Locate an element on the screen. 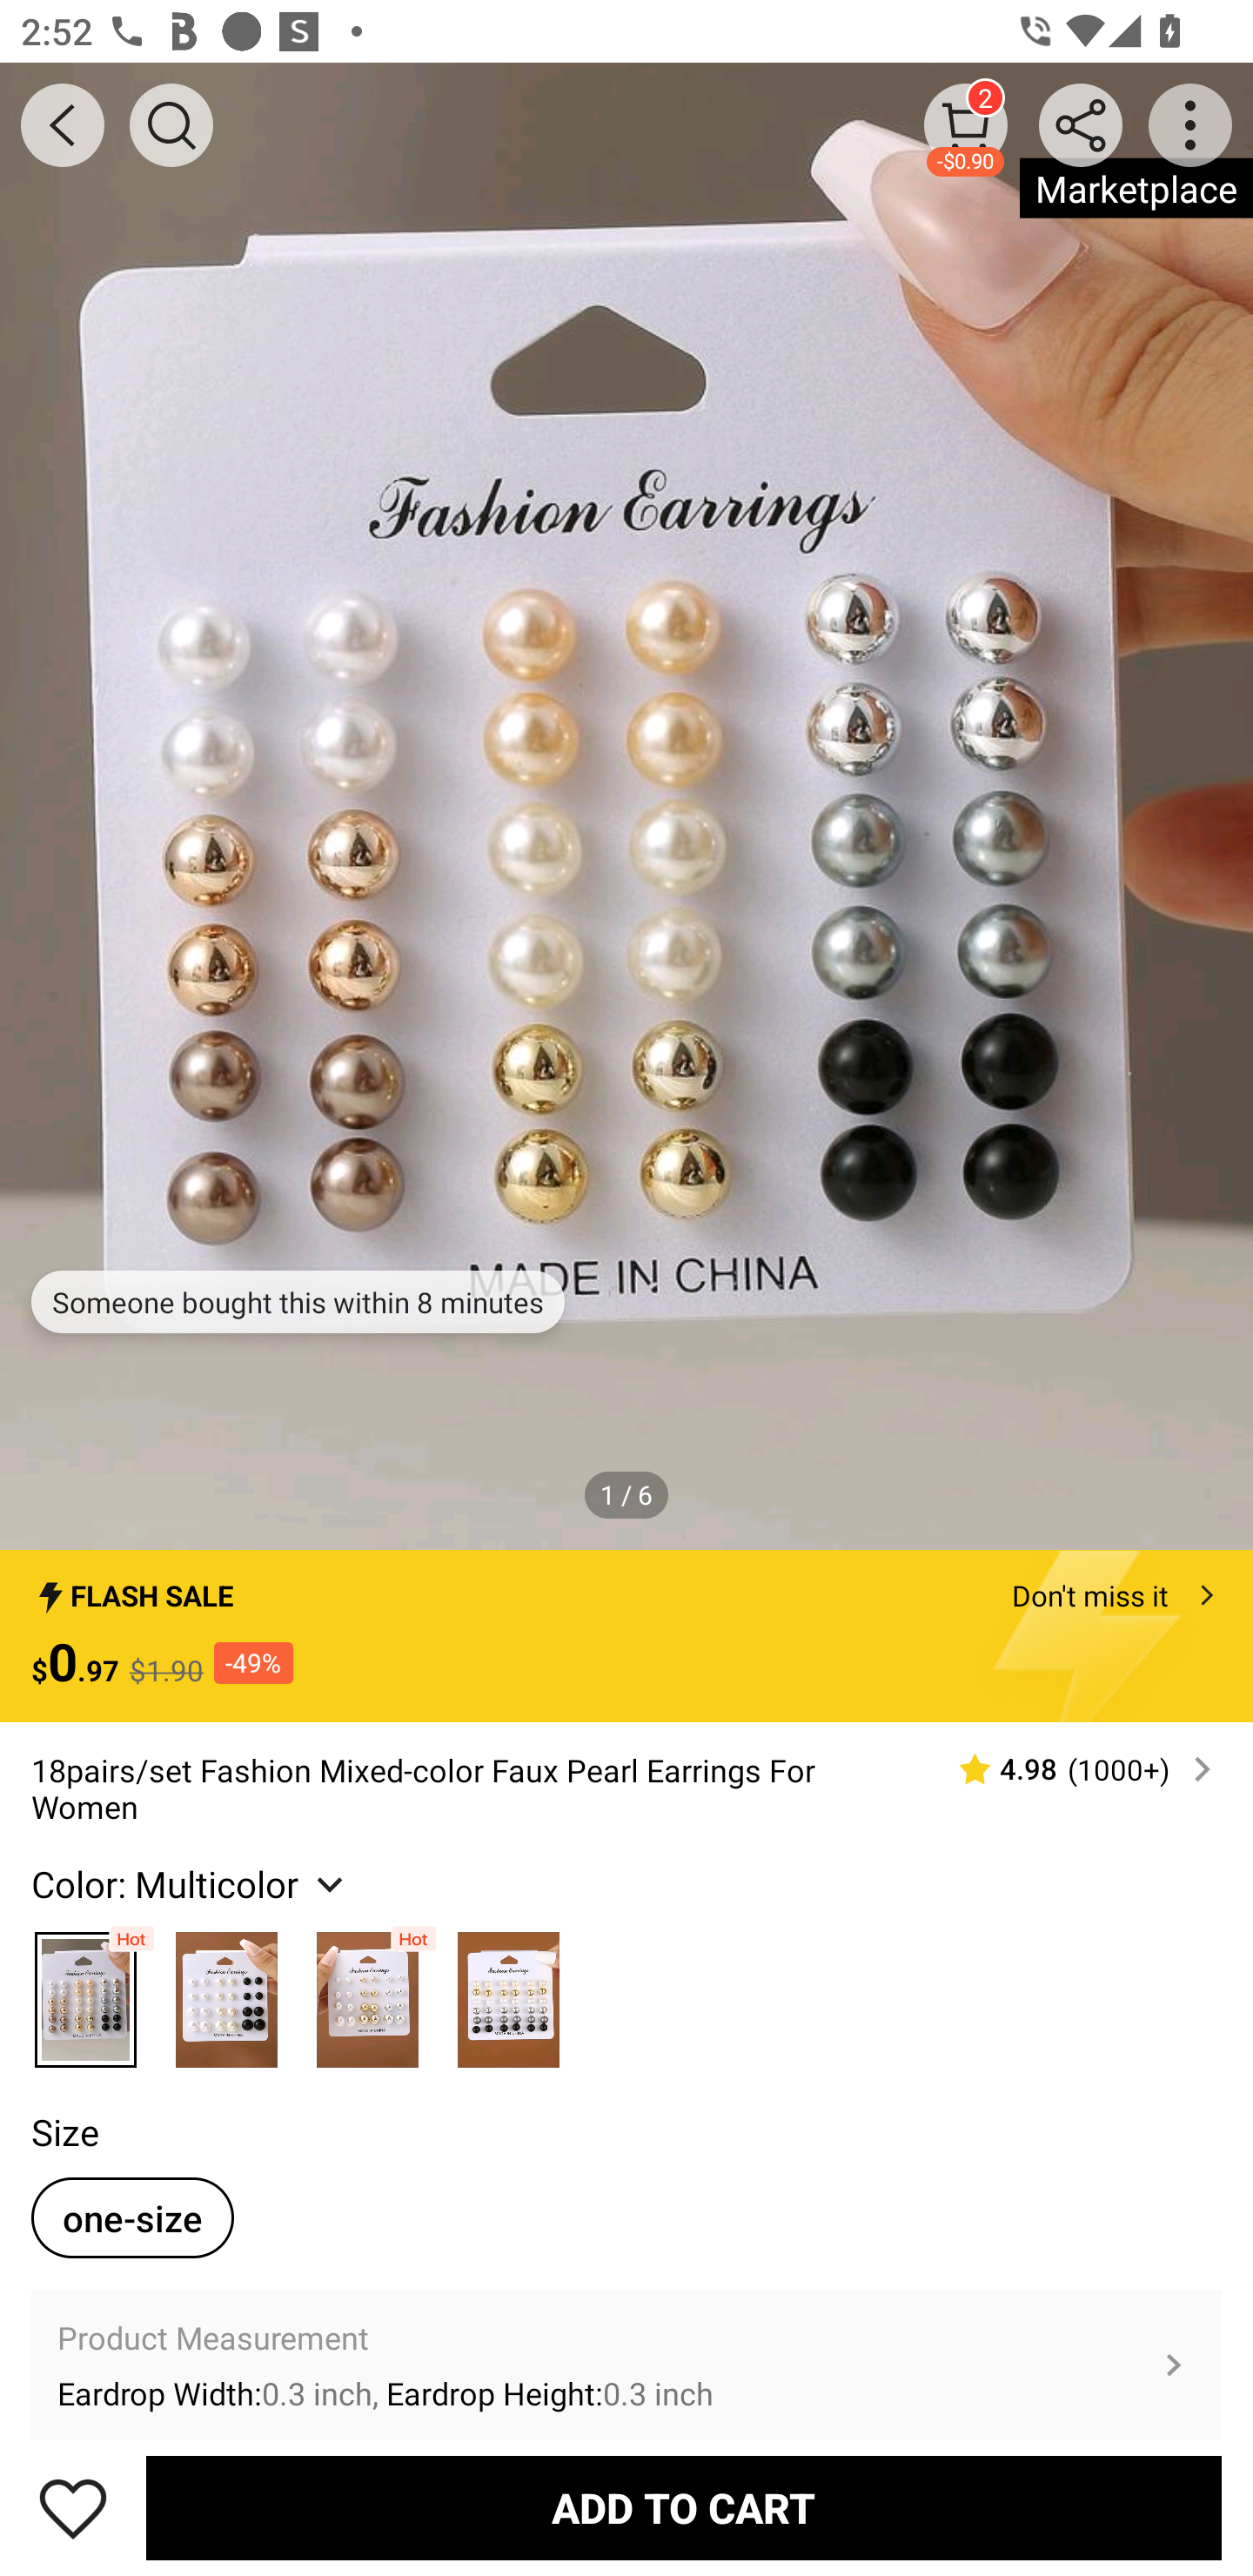  FLASH SALE Don't miss it $0.97 $1.90 -49% is located at coordinates (626, 1636).